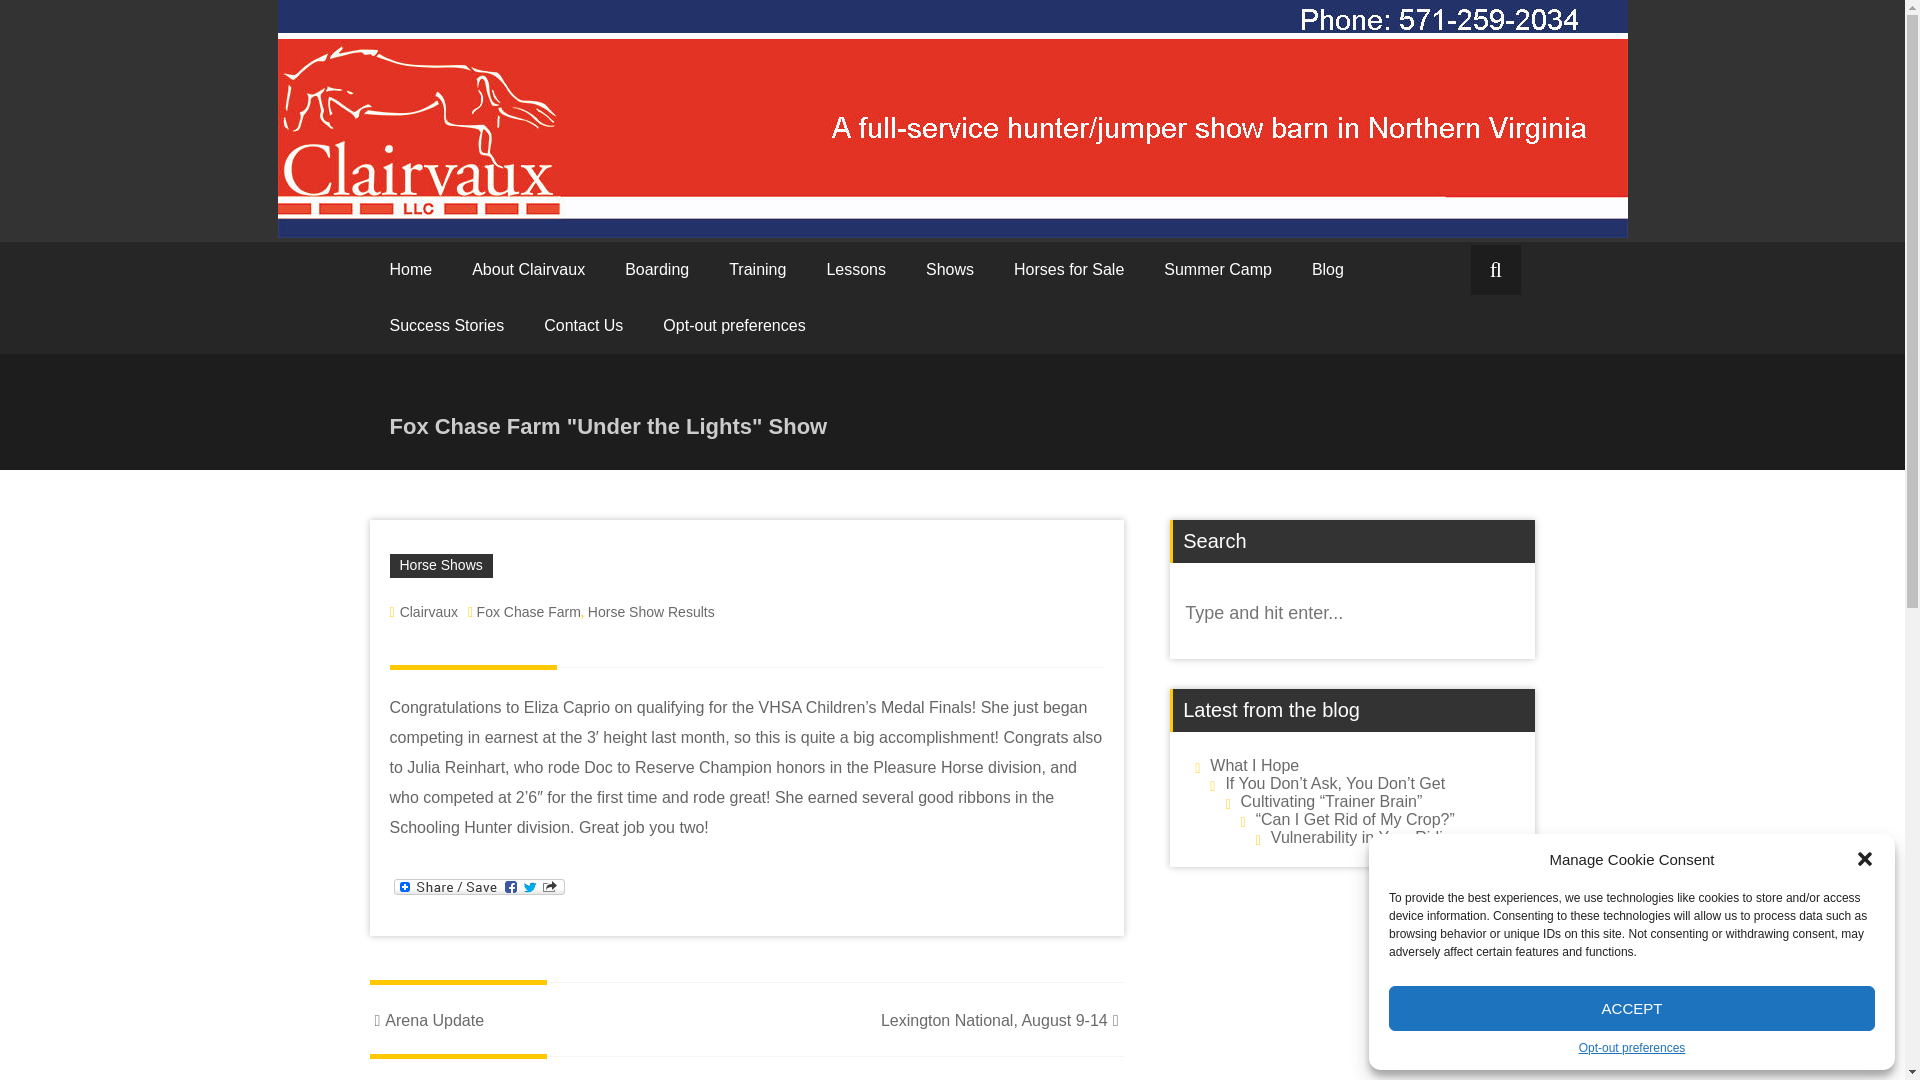 The image size is (1920, 1080). I want to click on Equitation Coaching Success Stories, so click(447, 326).